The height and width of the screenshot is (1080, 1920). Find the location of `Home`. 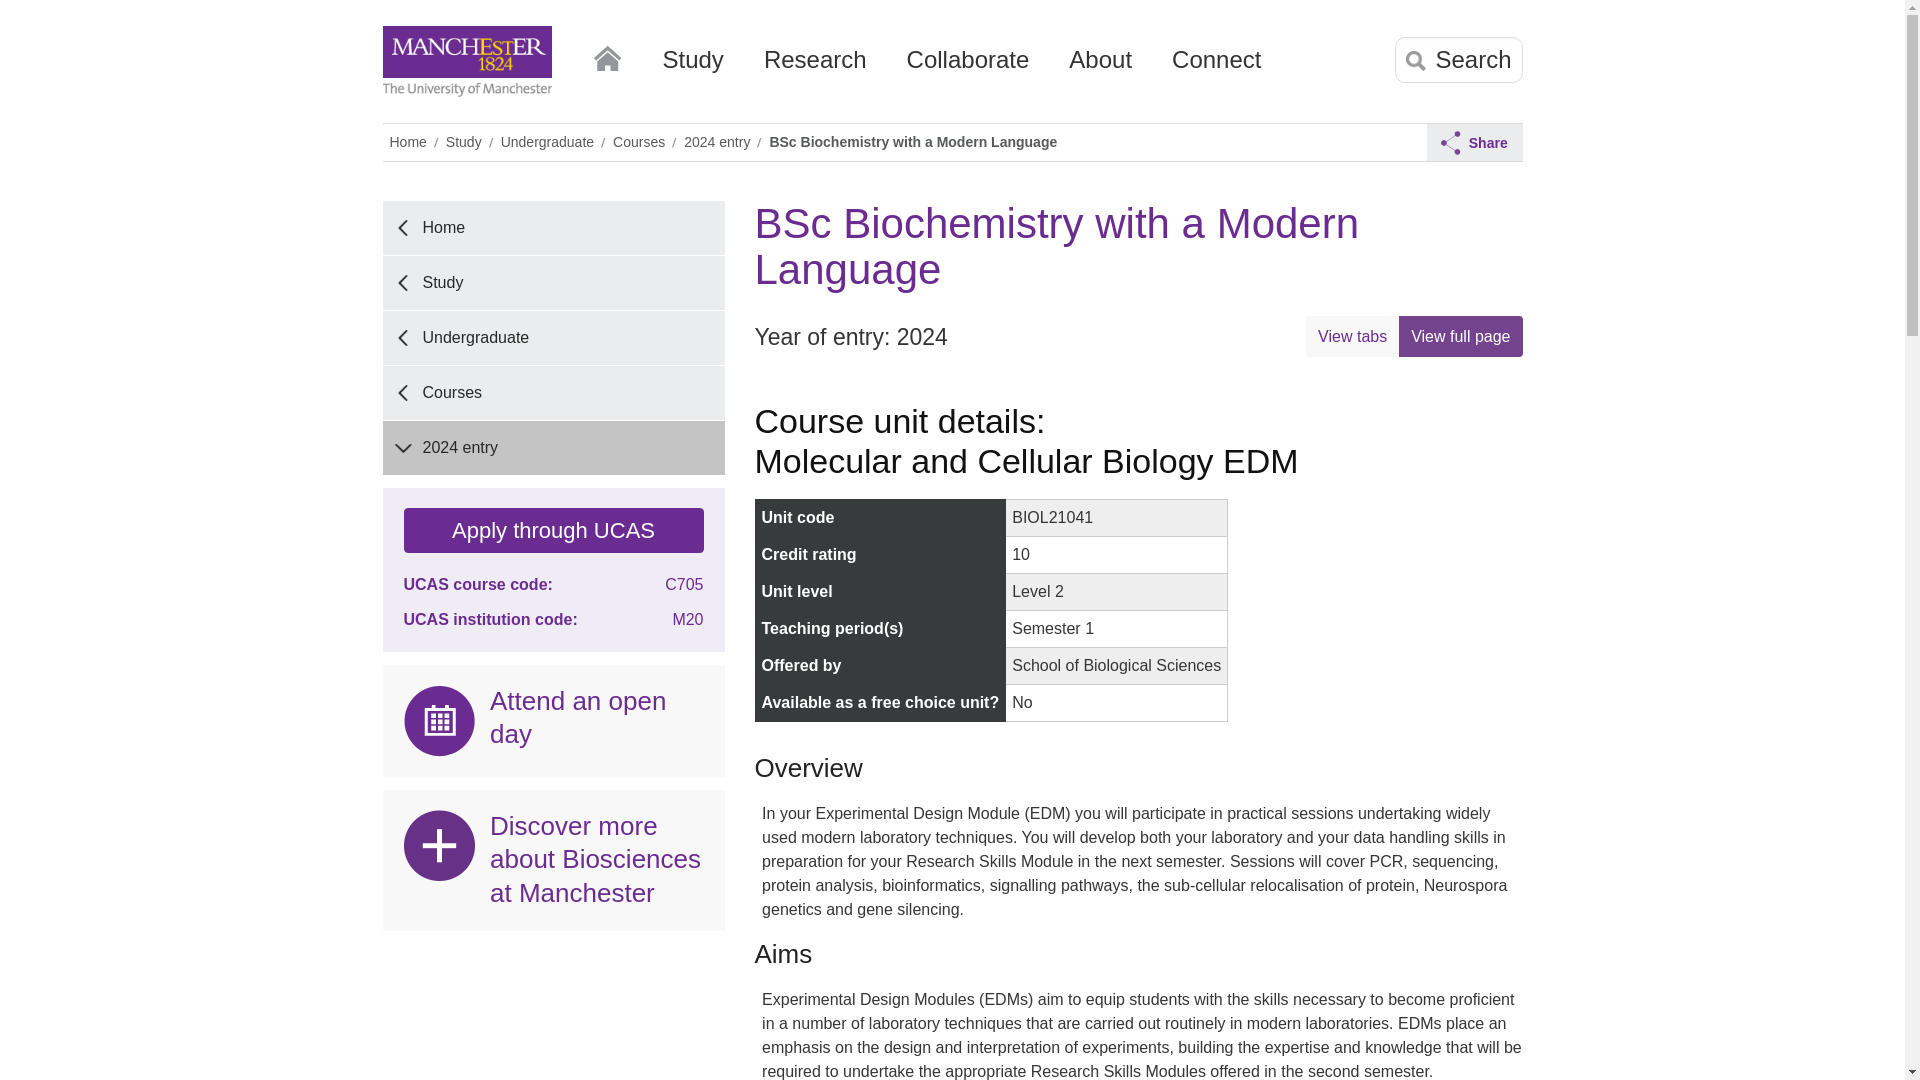

Home is located at coordinates (606, 54).